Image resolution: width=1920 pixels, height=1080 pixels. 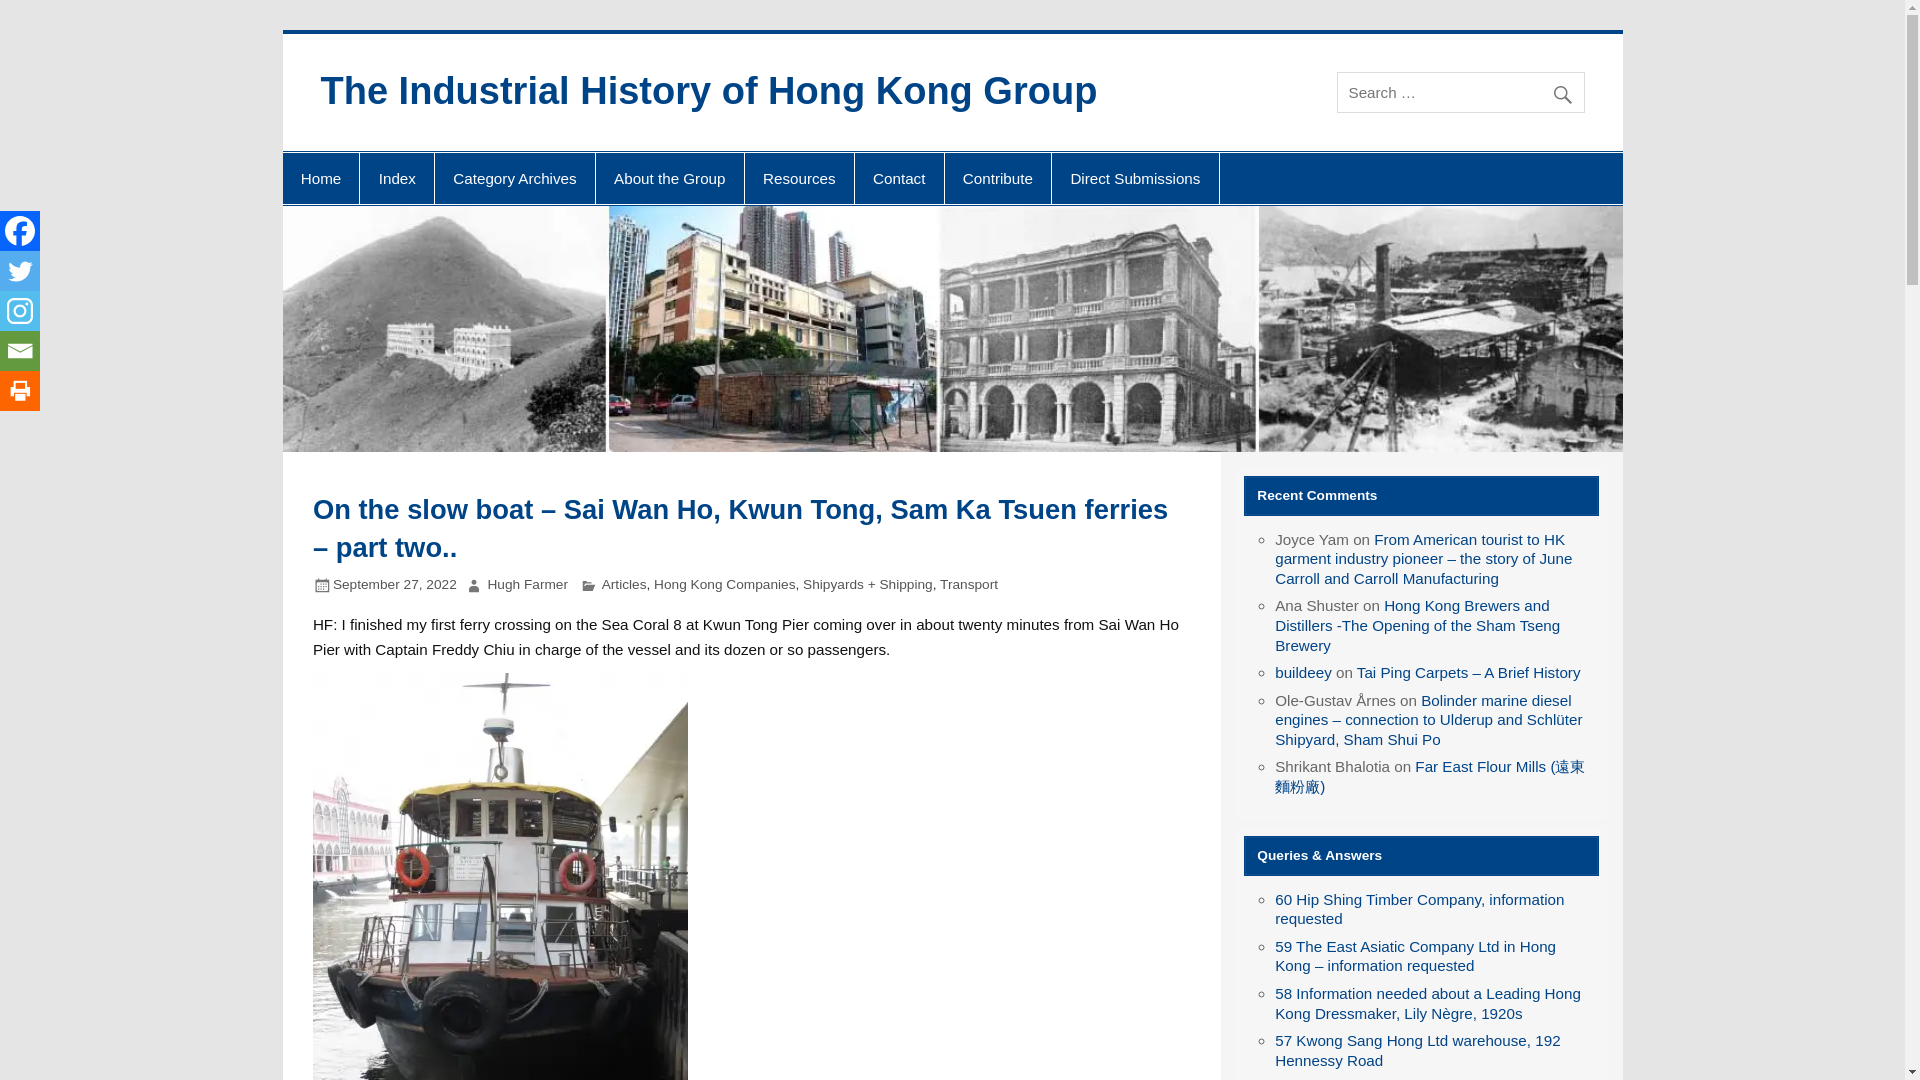 What do you see at coordinates (670, 179) in the screenshot?
I see `About the Group` at bounding box center [670, 179].